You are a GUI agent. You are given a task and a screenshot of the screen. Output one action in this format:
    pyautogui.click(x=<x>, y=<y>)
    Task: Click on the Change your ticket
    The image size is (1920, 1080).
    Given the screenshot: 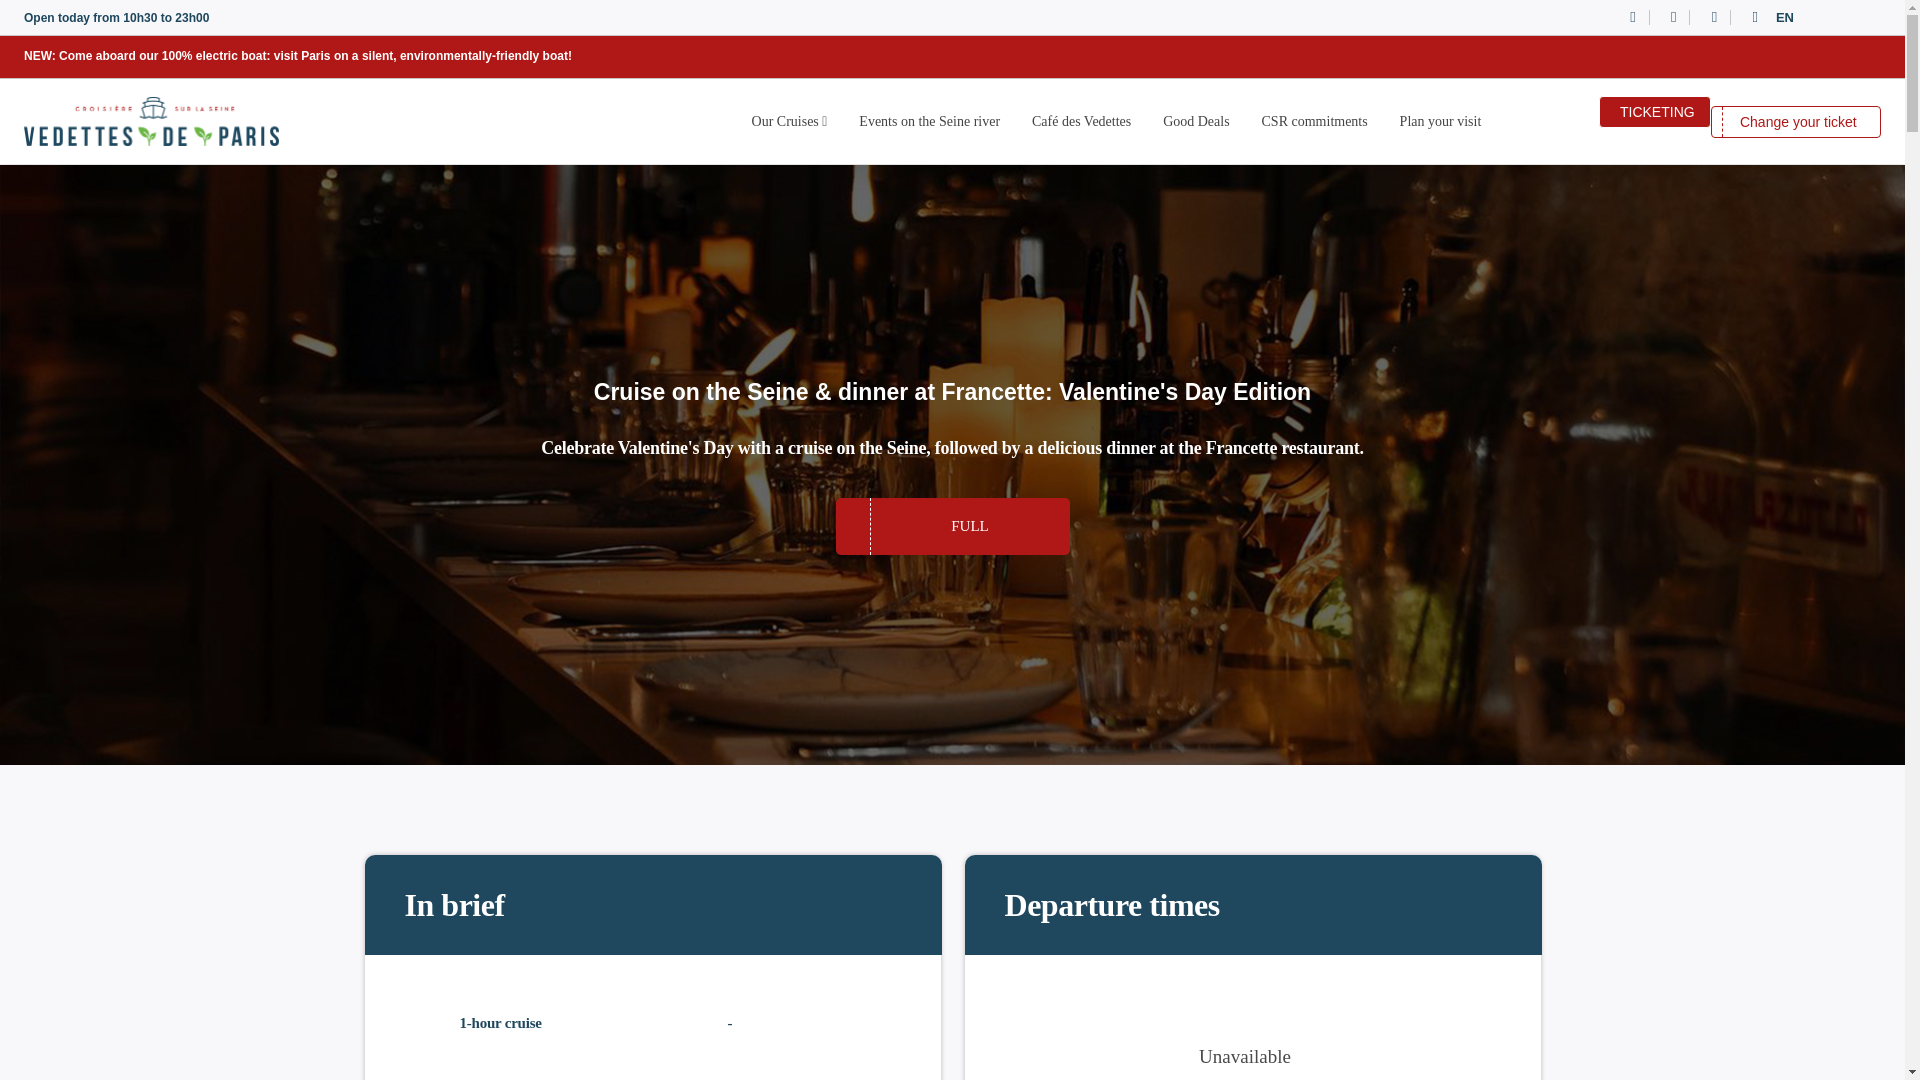 What is the action you would take?
    pyautogui.click(x=1796, y=122)
    